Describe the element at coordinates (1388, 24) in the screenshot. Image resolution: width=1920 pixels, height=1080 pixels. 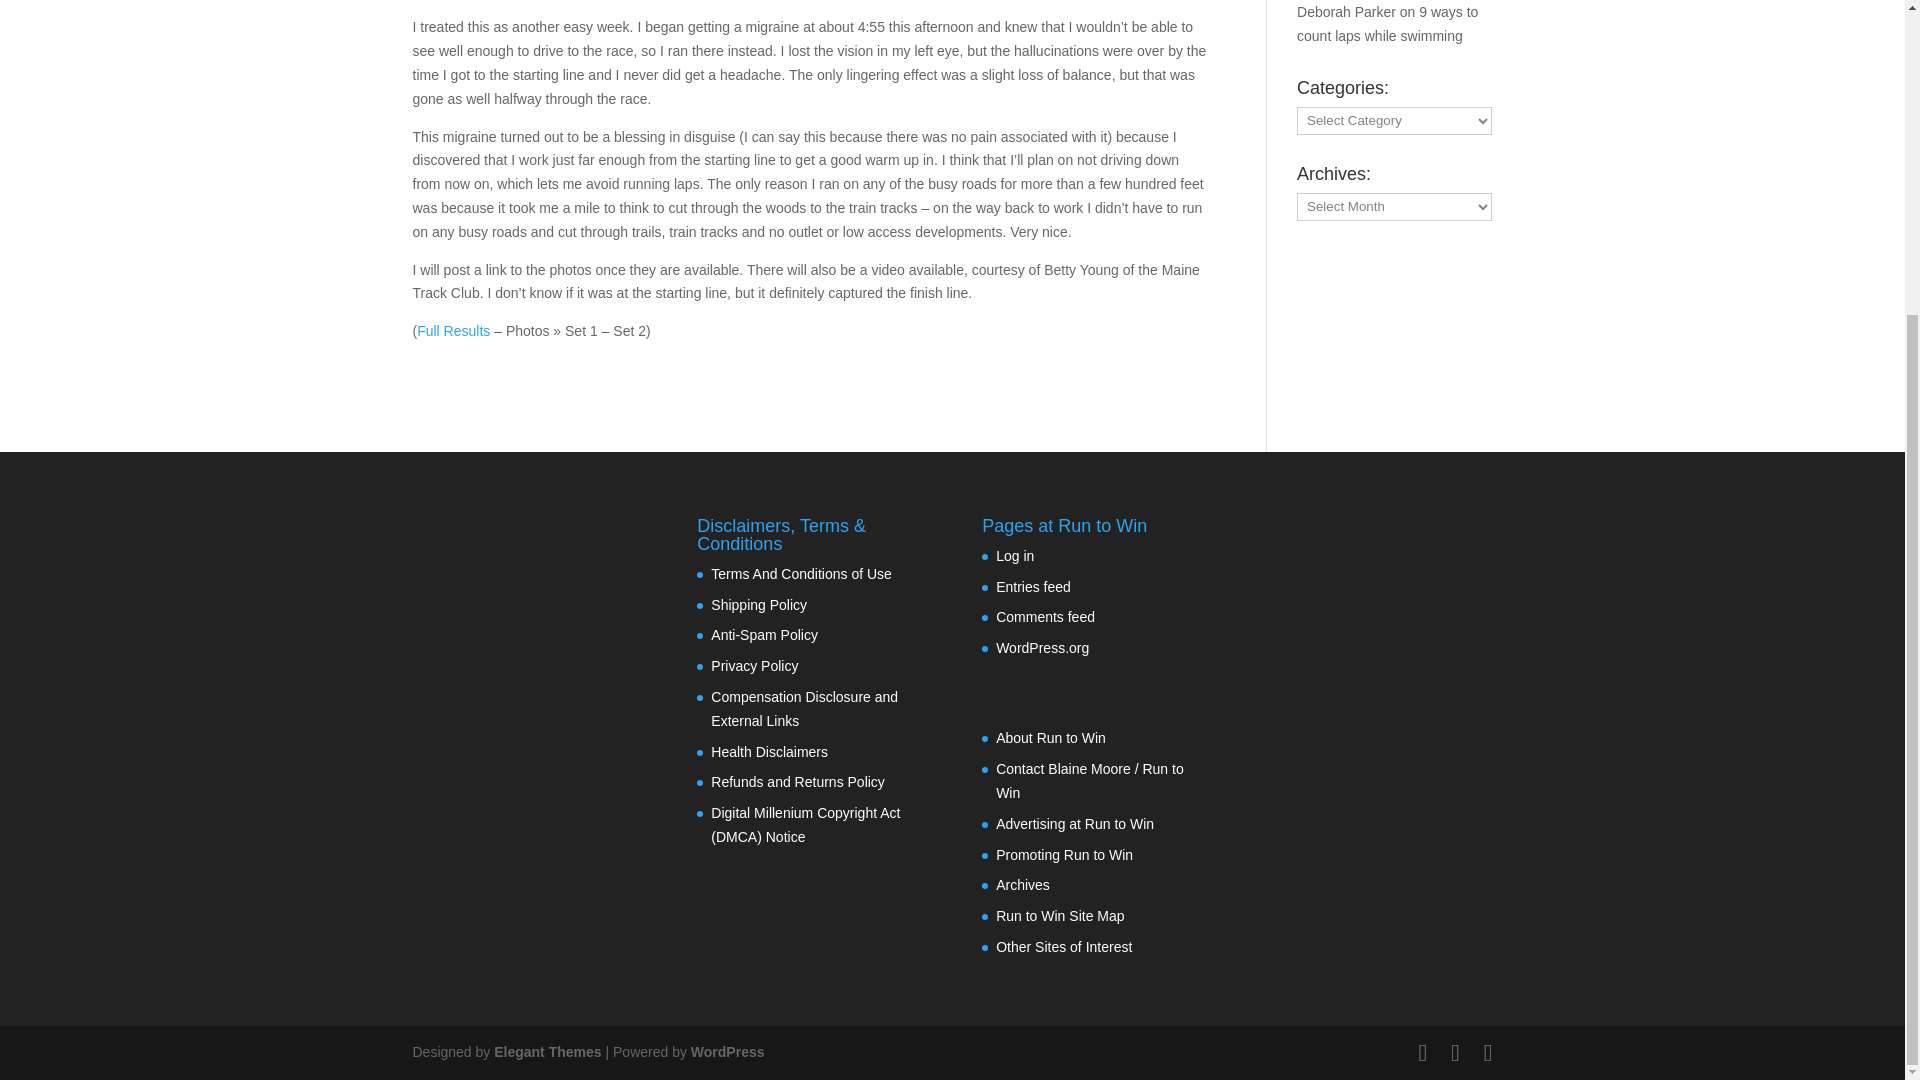
I see `9 ways to count laps while swimming` at that location.